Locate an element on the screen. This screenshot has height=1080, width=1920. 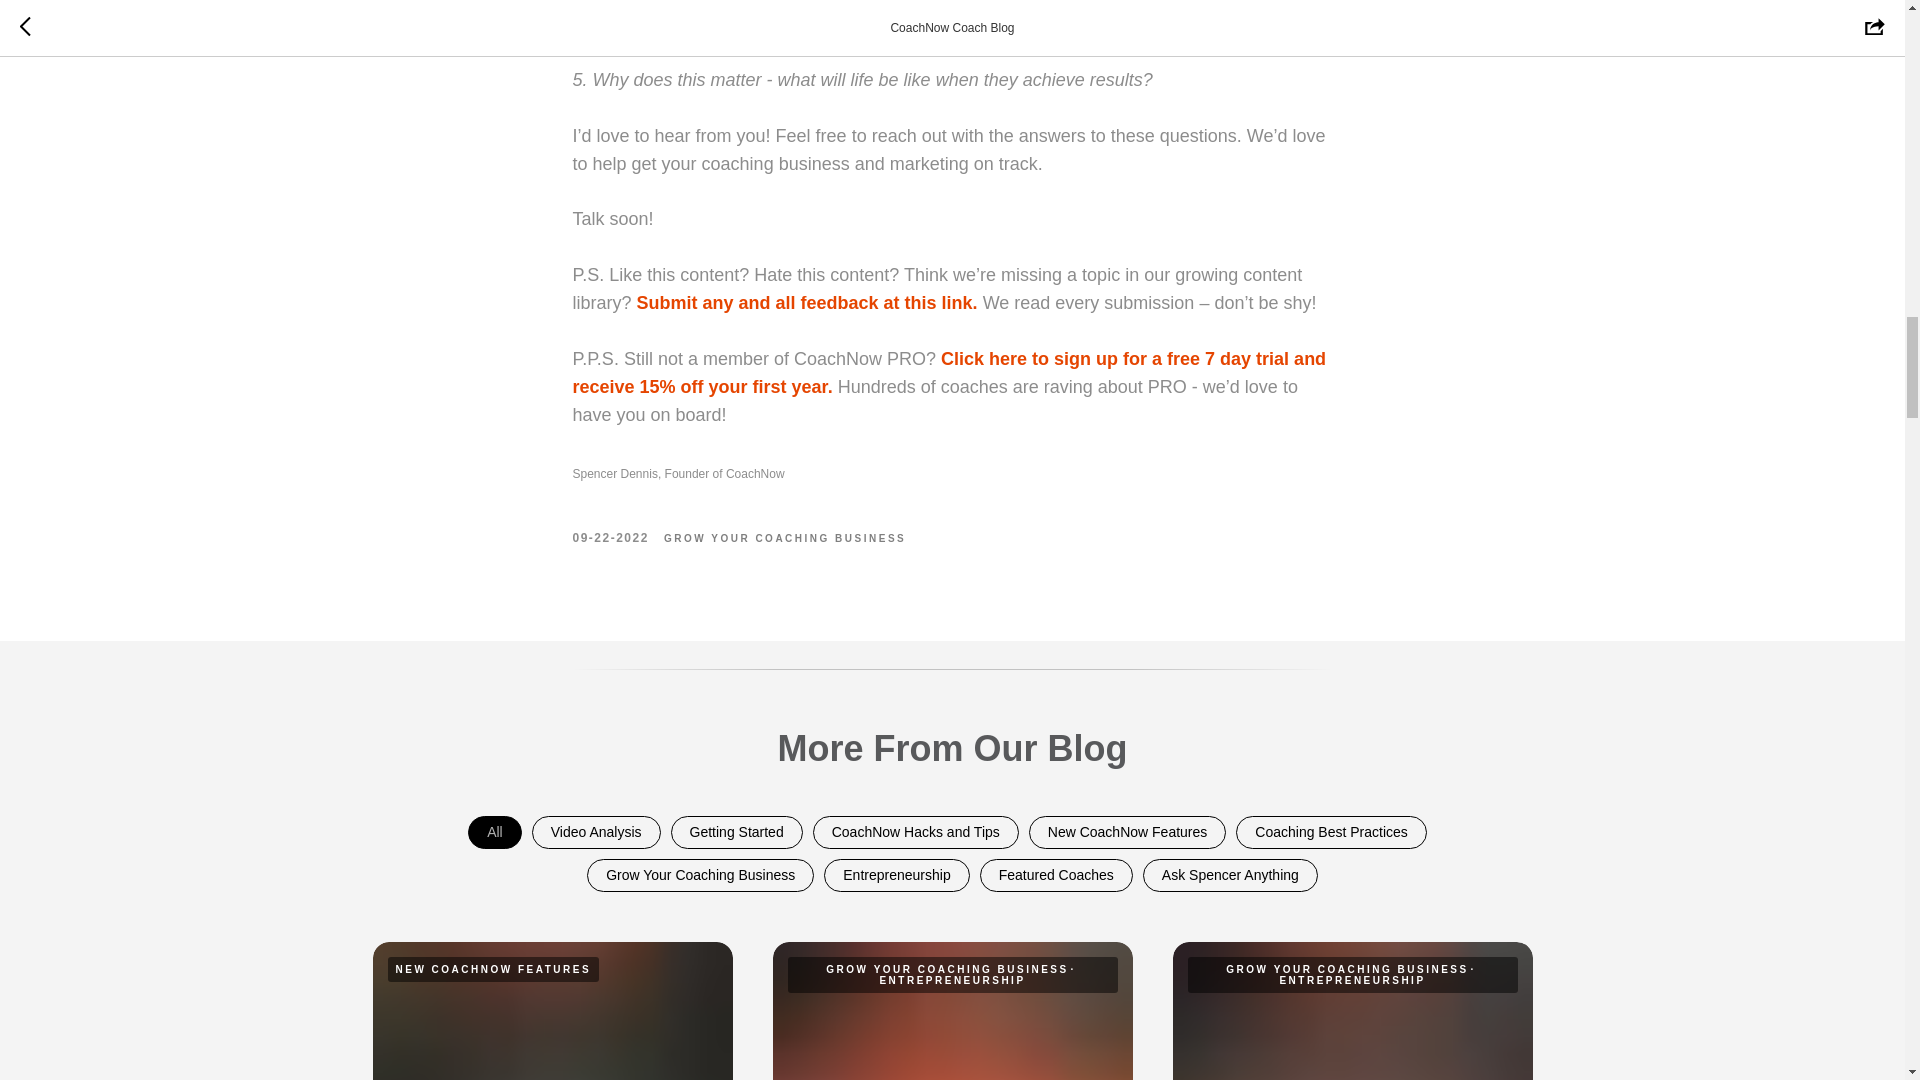
Coaching Best Practices is located at coordinates (1331, 832).